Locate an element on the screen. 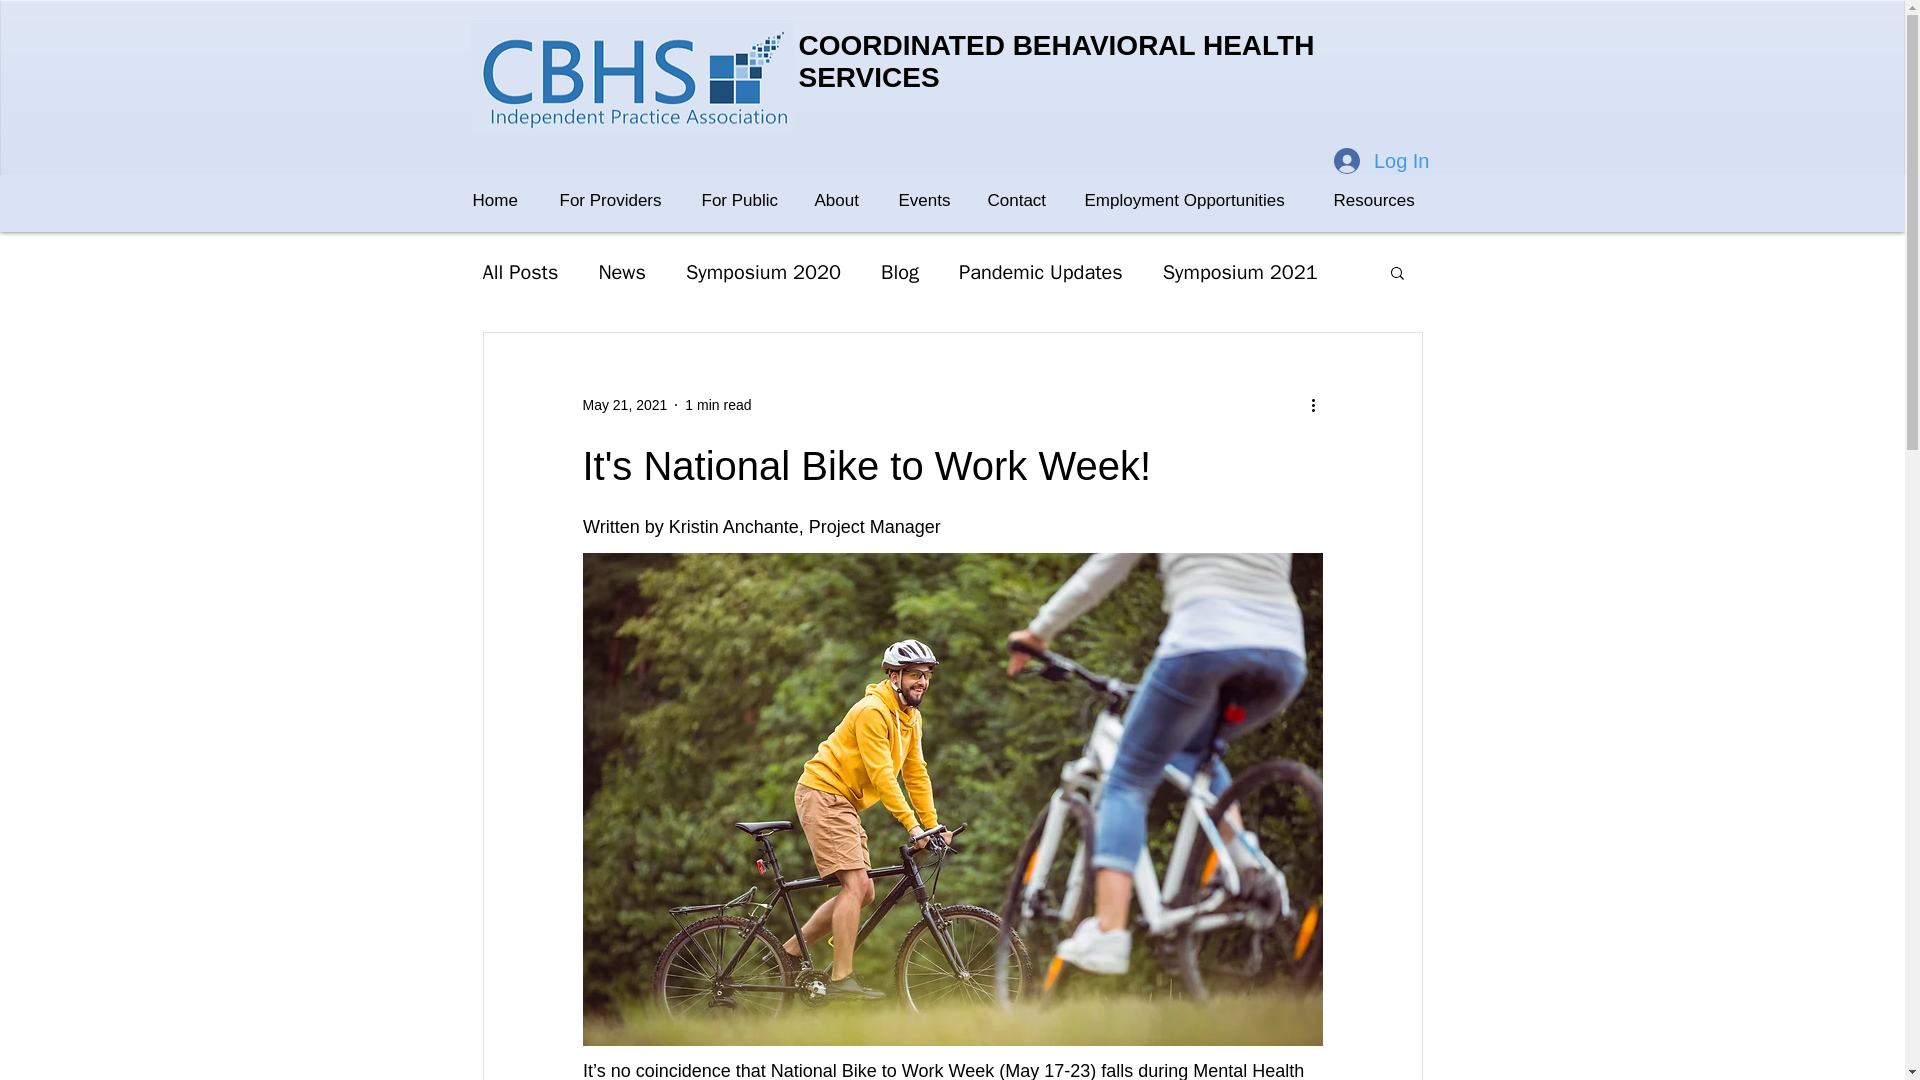 This screenshot has width=1920, height=1080. Log In is located at coordinates (1382, 161).